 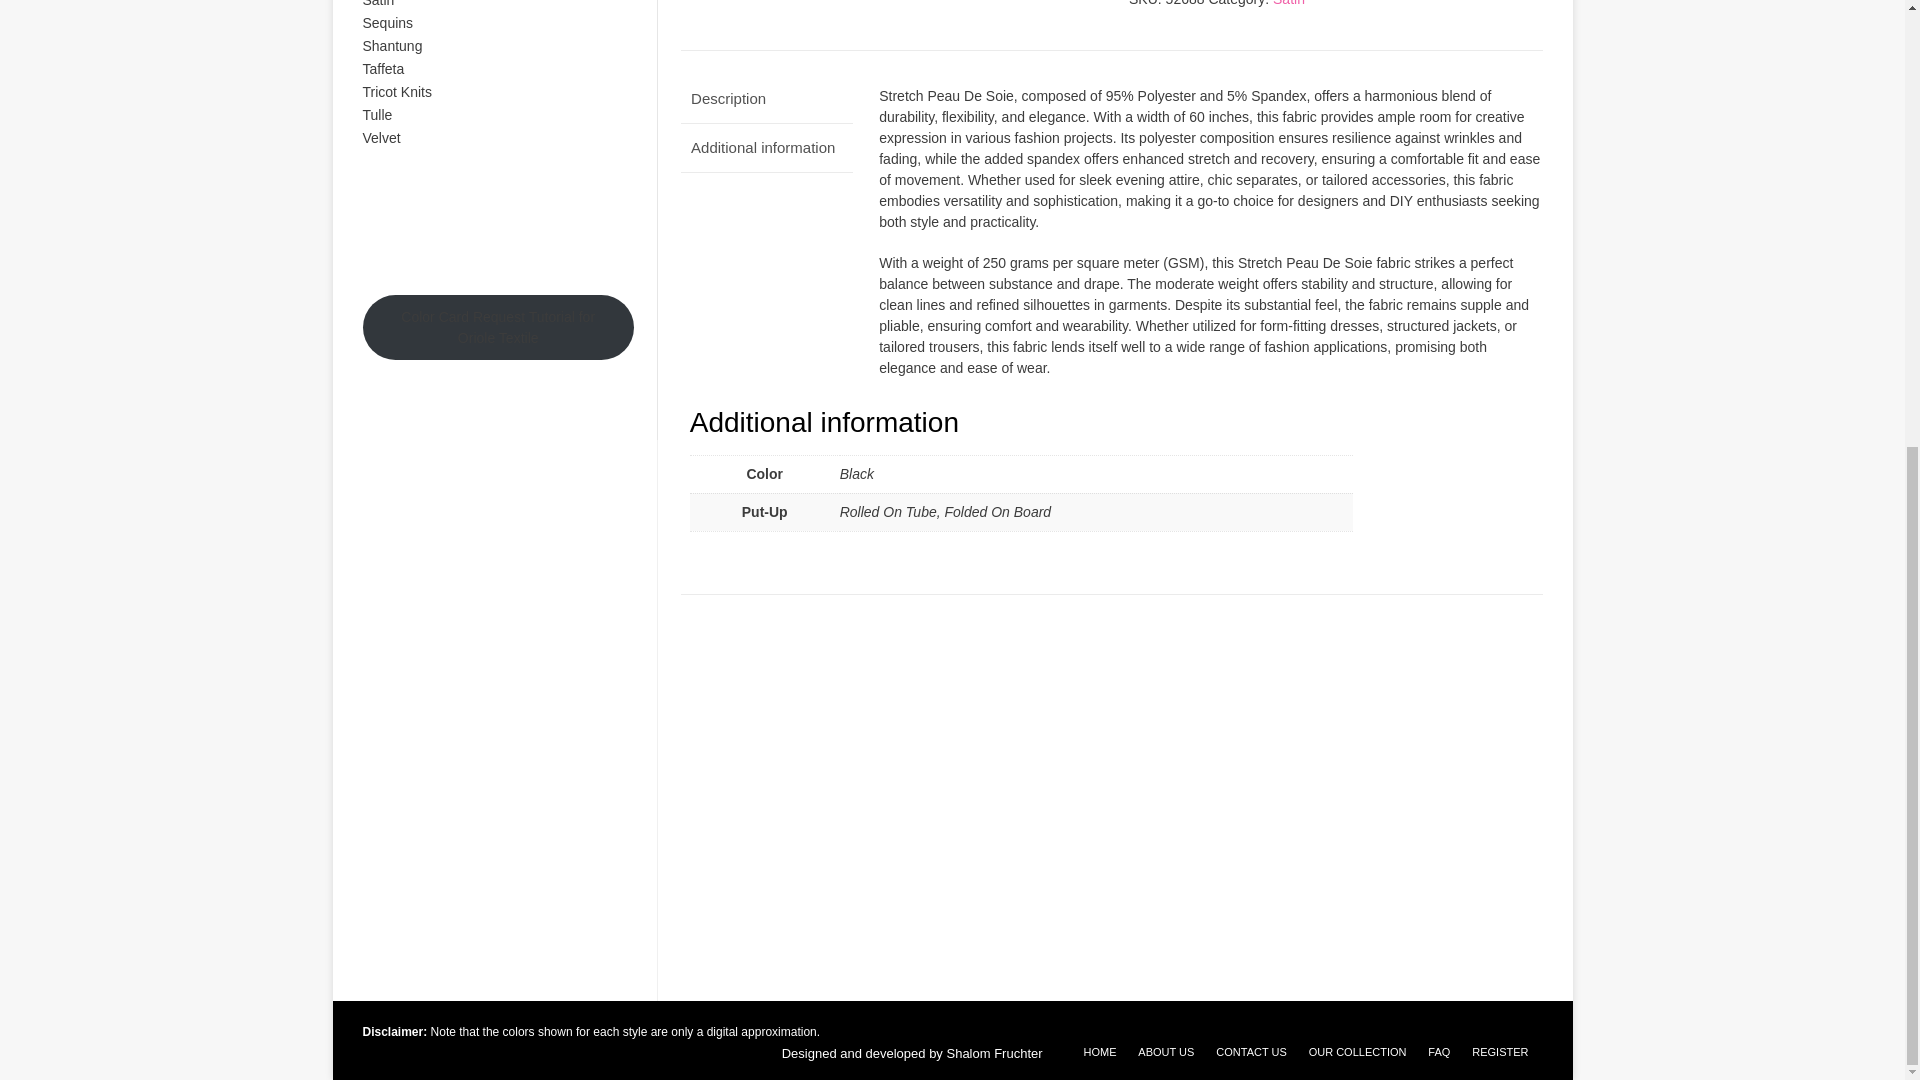 I want to click on Additional information, so click(x=766, y=148).